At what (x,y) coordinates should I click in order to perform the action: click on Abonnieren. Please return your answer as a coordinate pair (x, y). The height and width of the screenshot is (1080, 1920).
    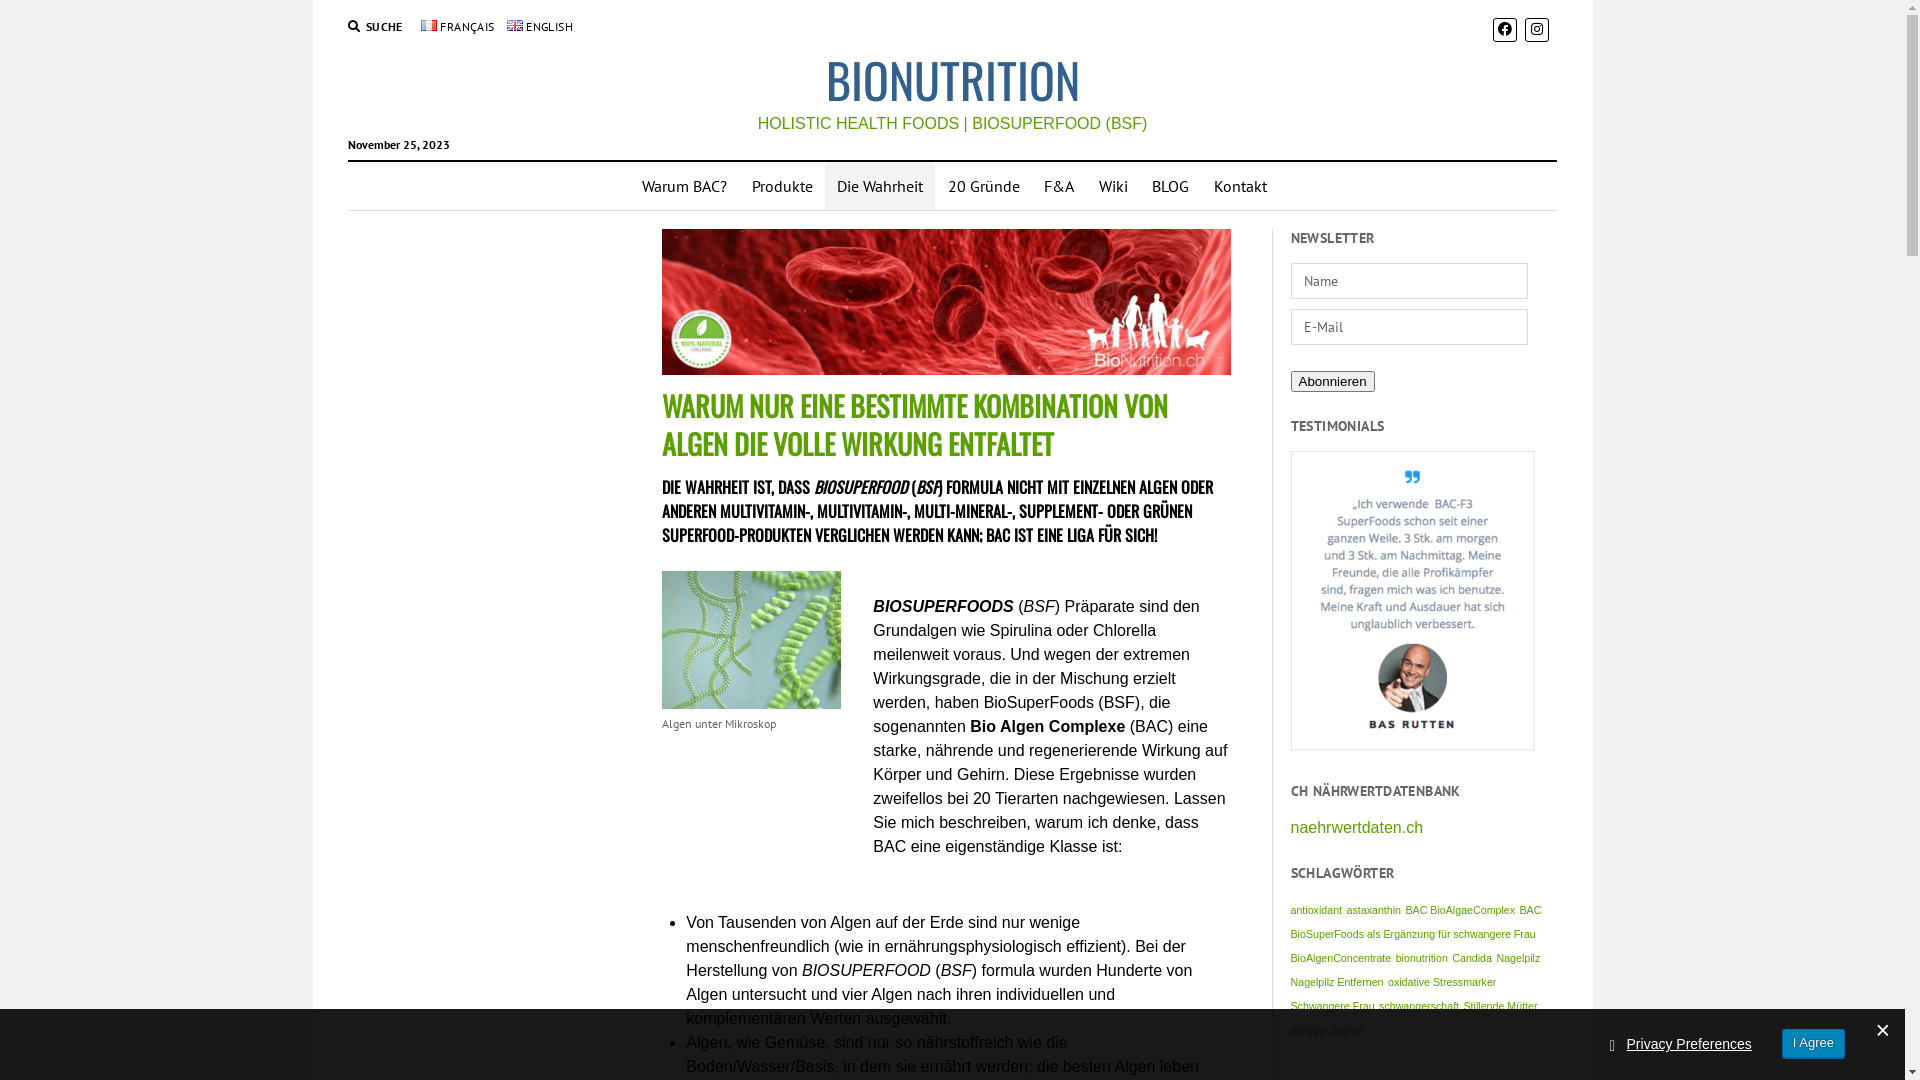
    Looking at the image, I should click on (1333, 382).